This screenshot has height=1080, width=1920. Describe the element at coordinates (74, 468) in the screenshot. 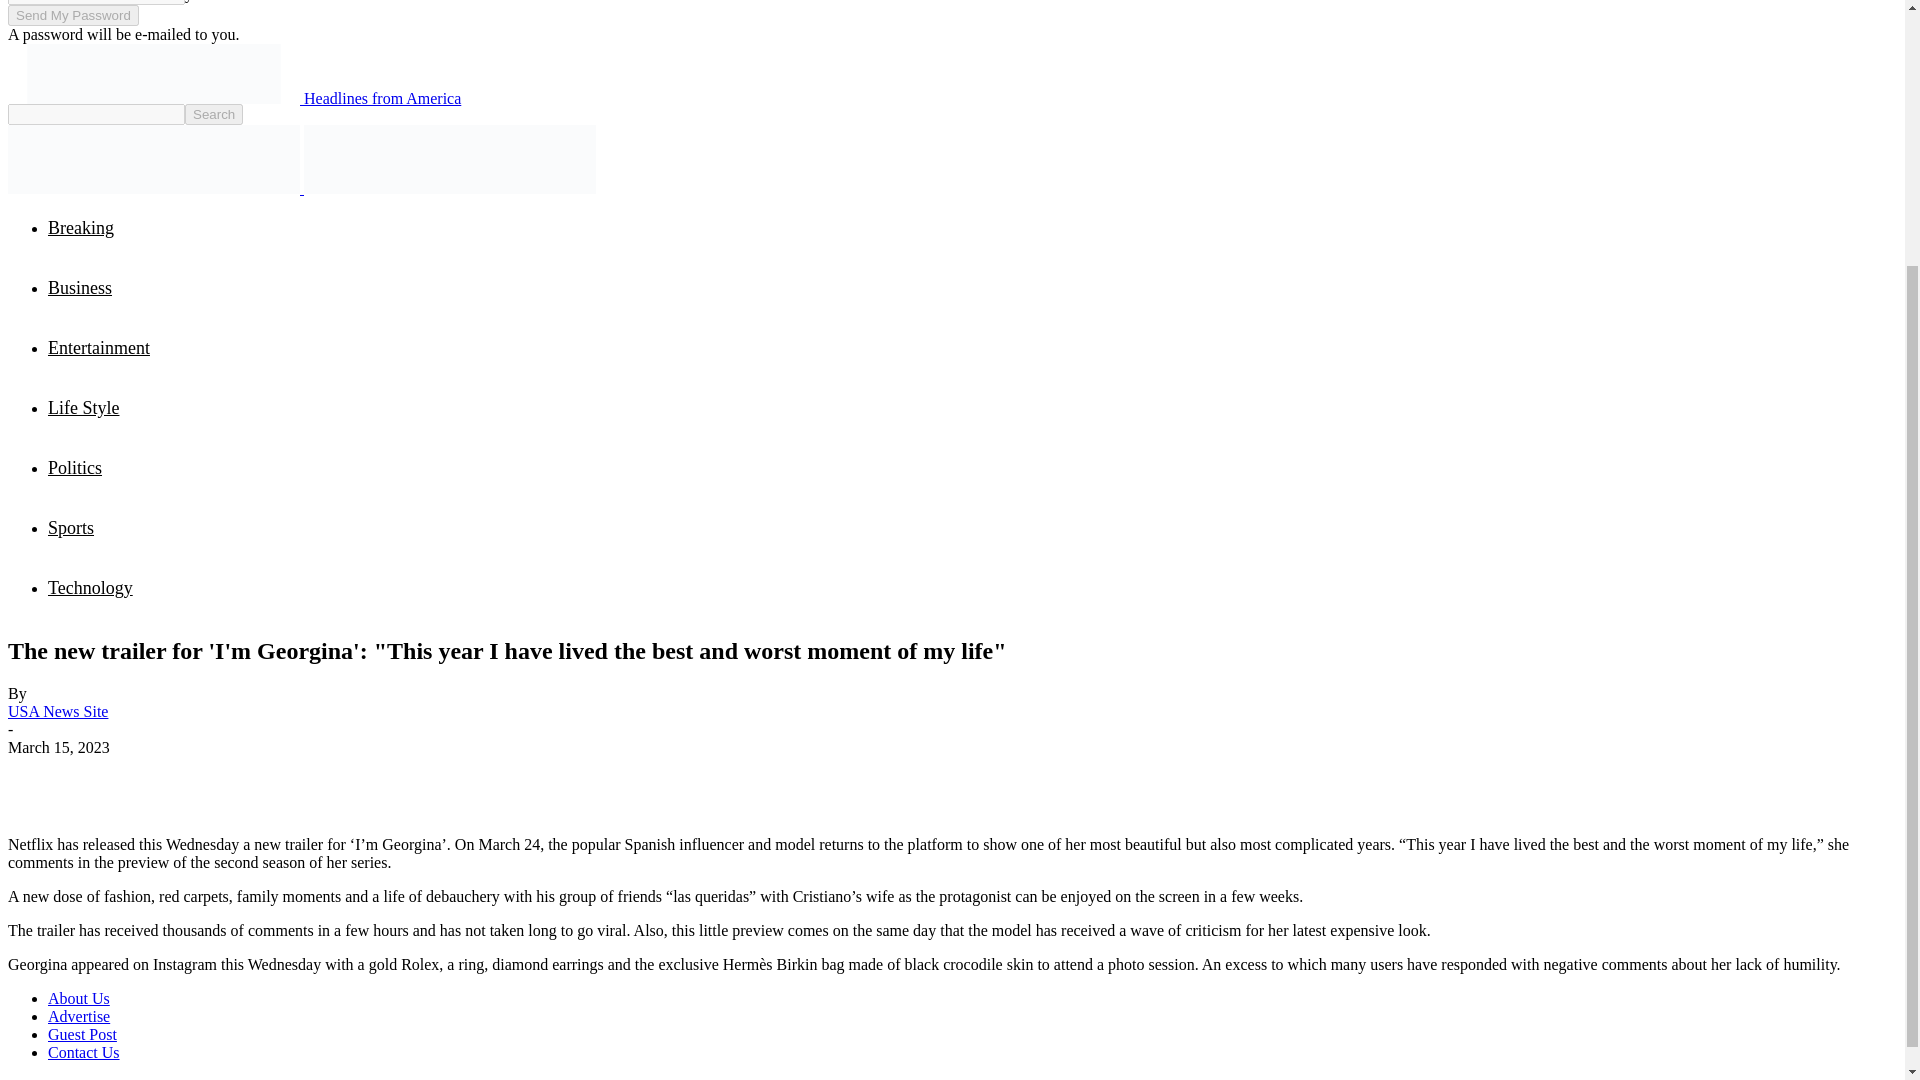

I see `Politics` at that location.